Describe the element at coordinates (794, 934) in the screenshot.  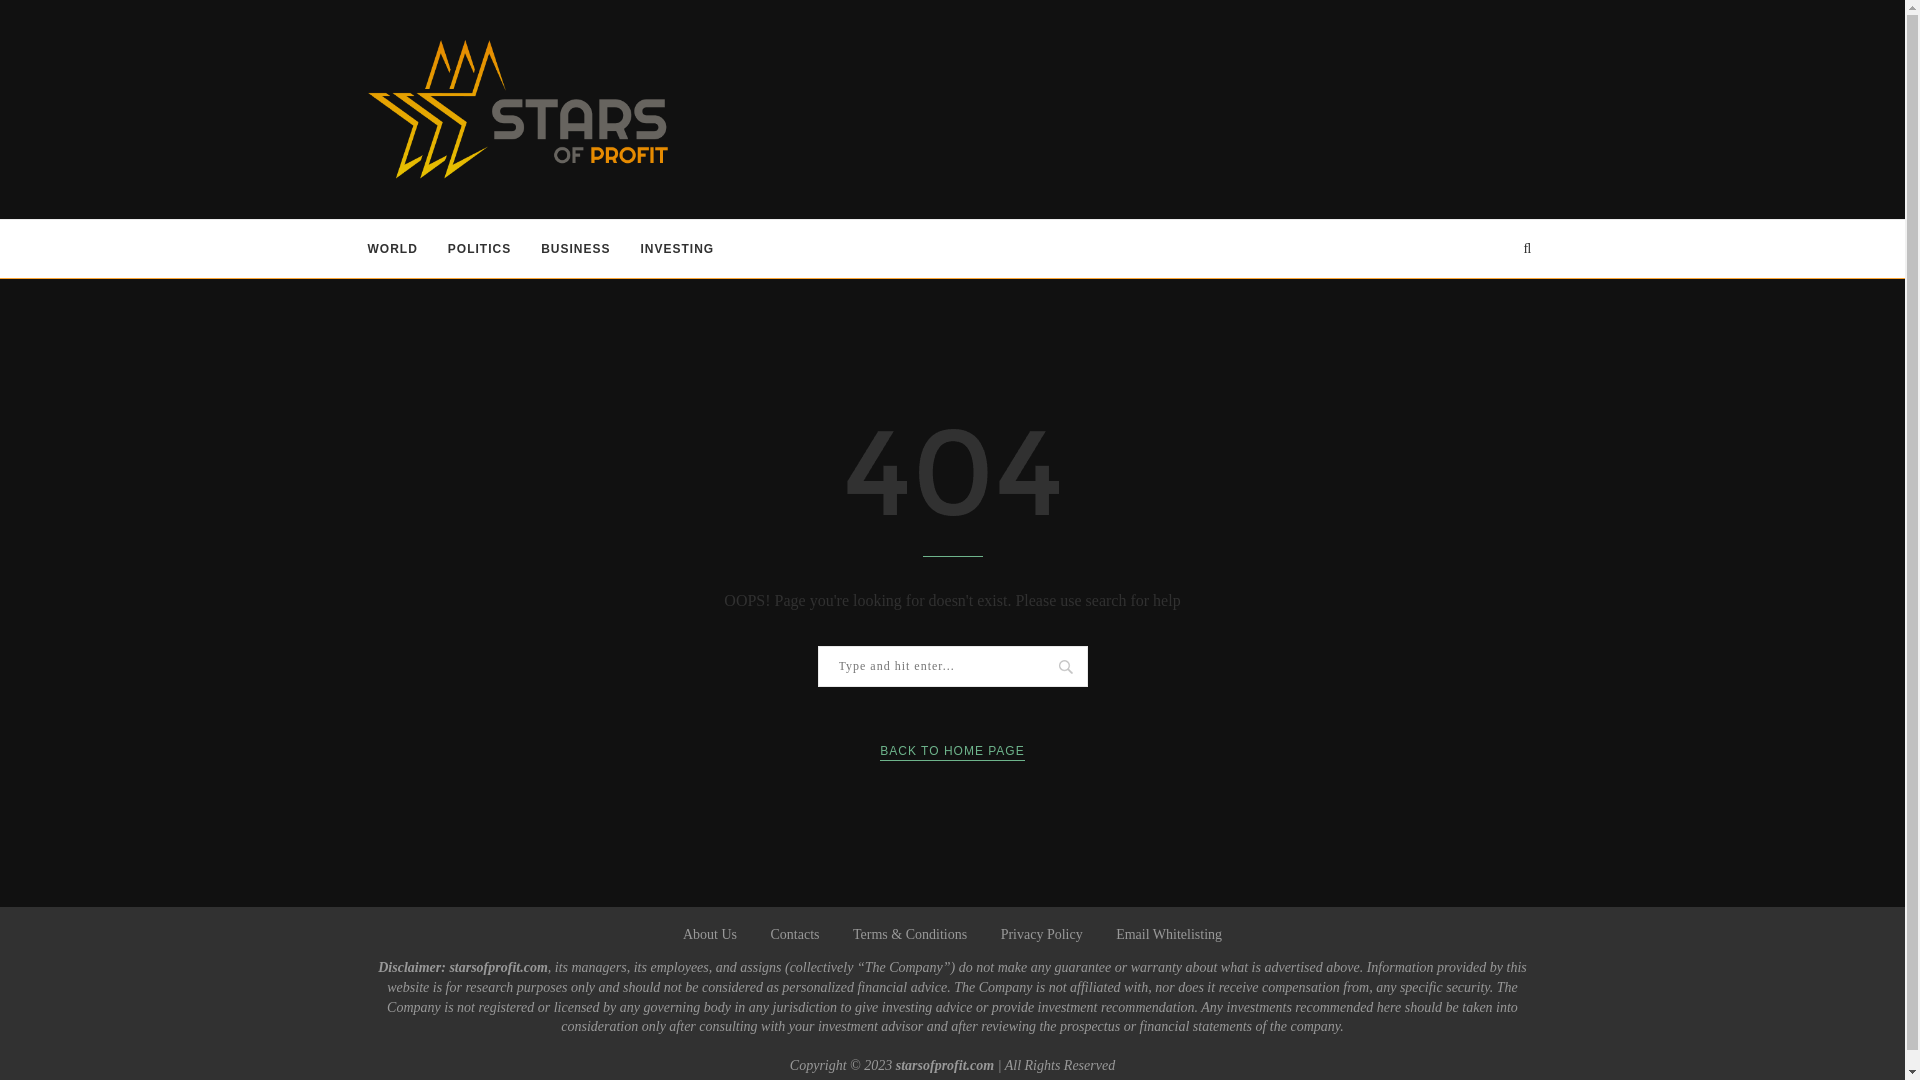
I see `Contacts` at that location.